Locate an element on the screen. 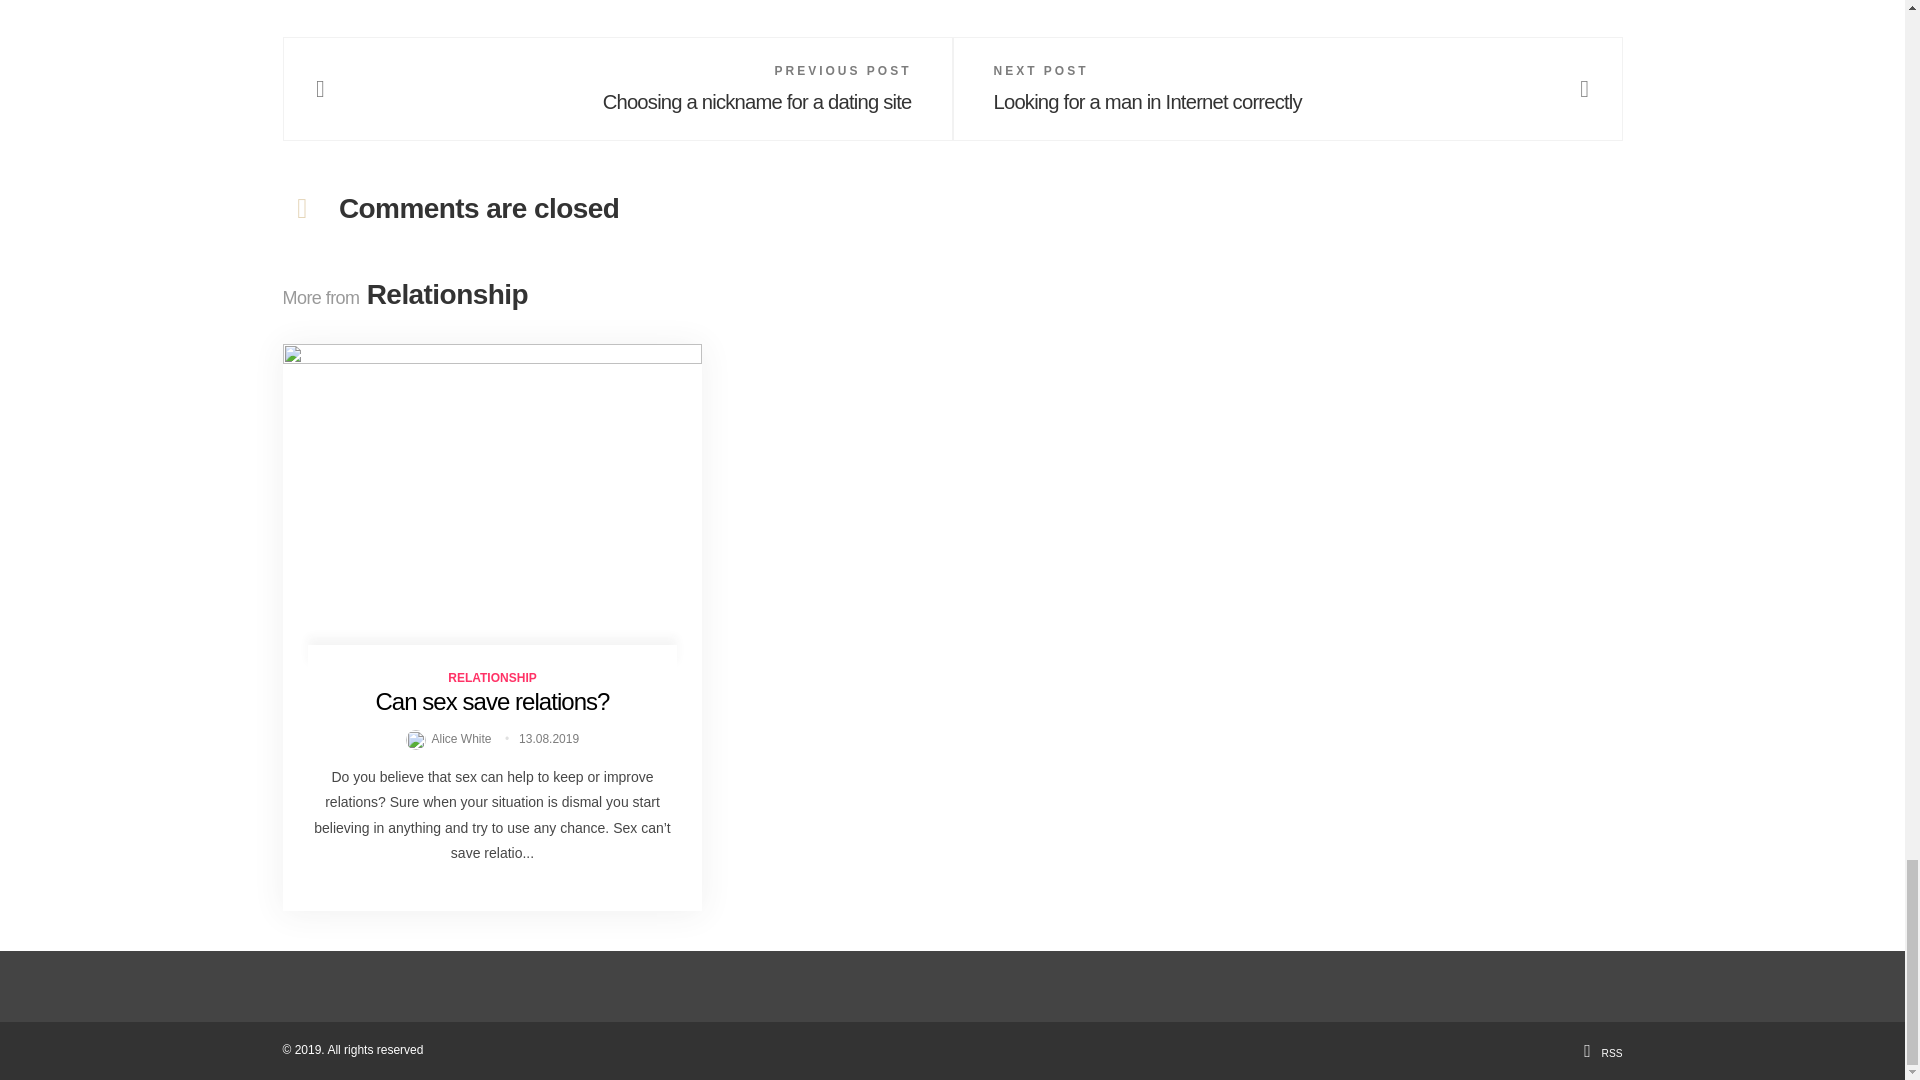 Image resolution: width=1920 pixels, height=1080 pixels. RELATIONSHIP is located at coordinates (491, 677).